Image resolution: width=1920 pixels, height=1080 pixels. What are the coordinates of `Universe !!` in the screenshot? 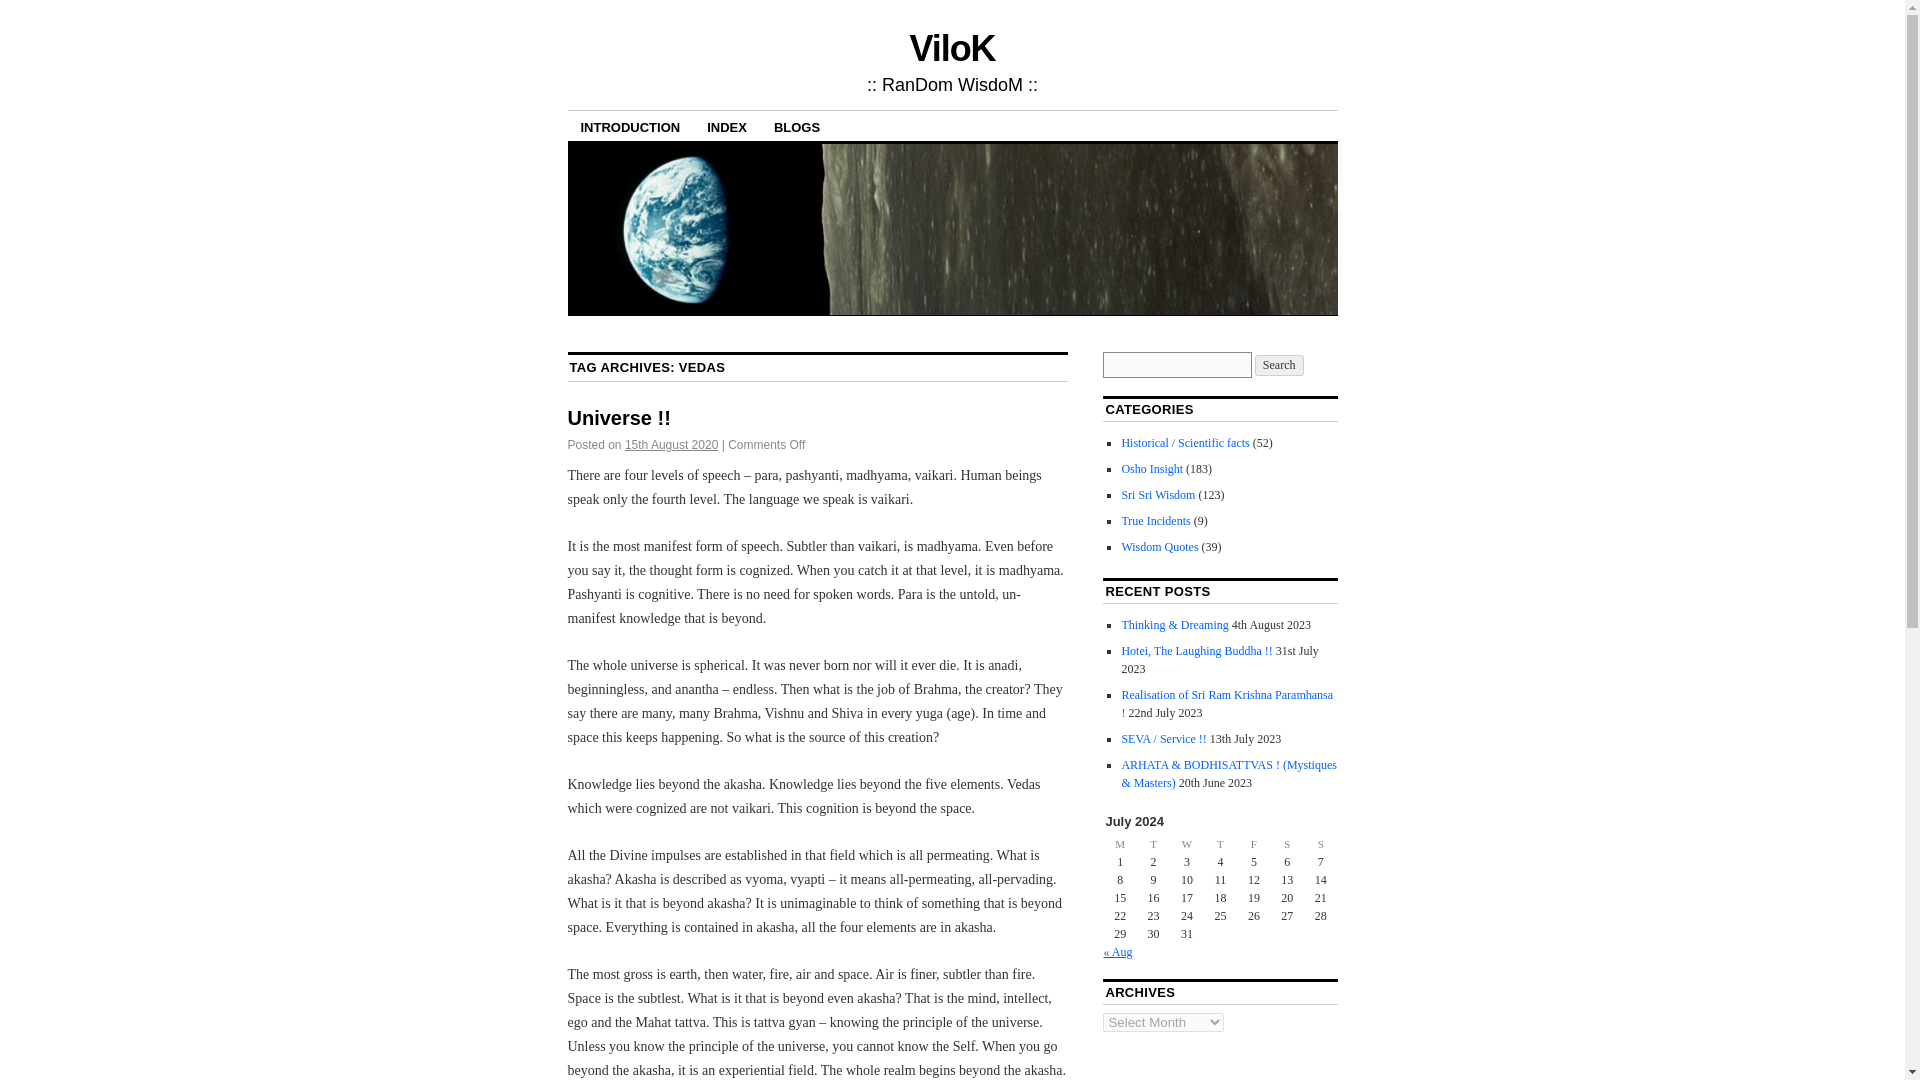 It's located at (619, 418).